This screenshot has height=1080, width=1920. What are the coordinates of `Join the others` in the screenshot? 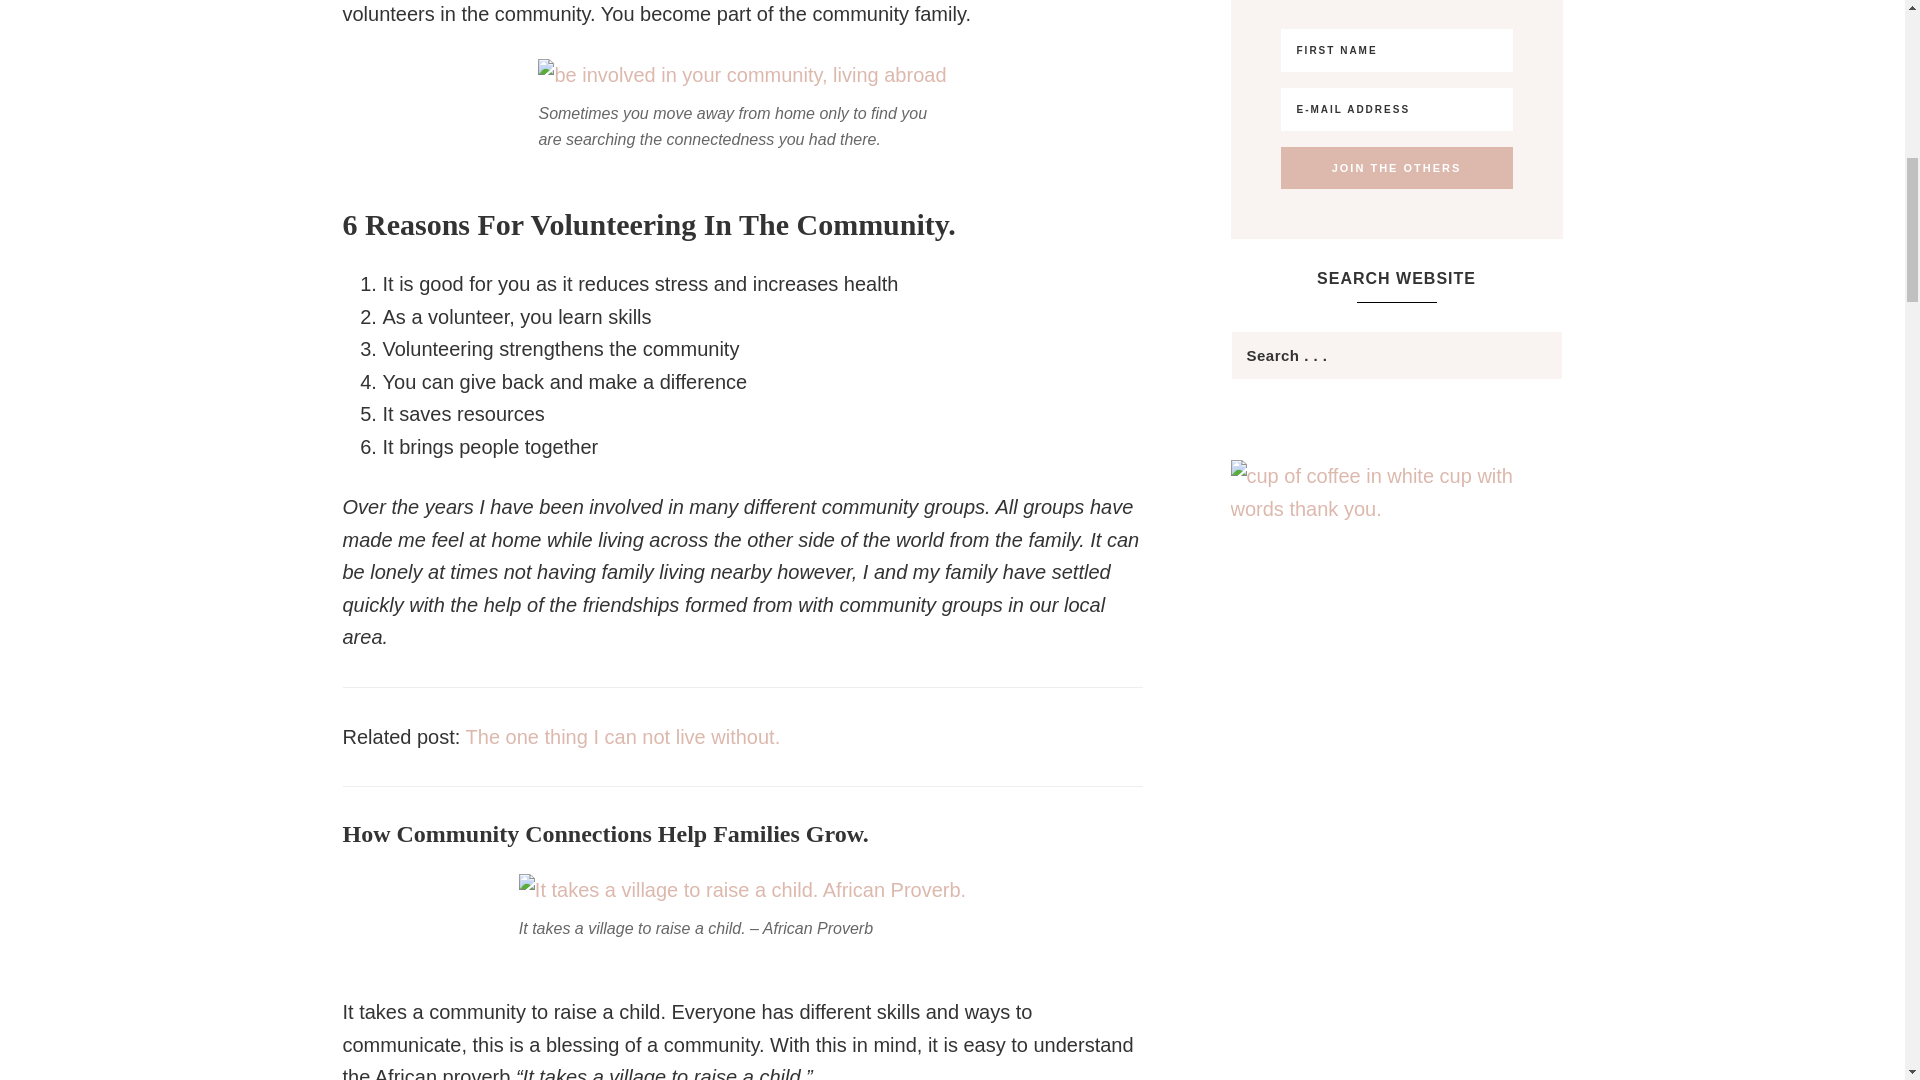 It's located at (1396, 168).